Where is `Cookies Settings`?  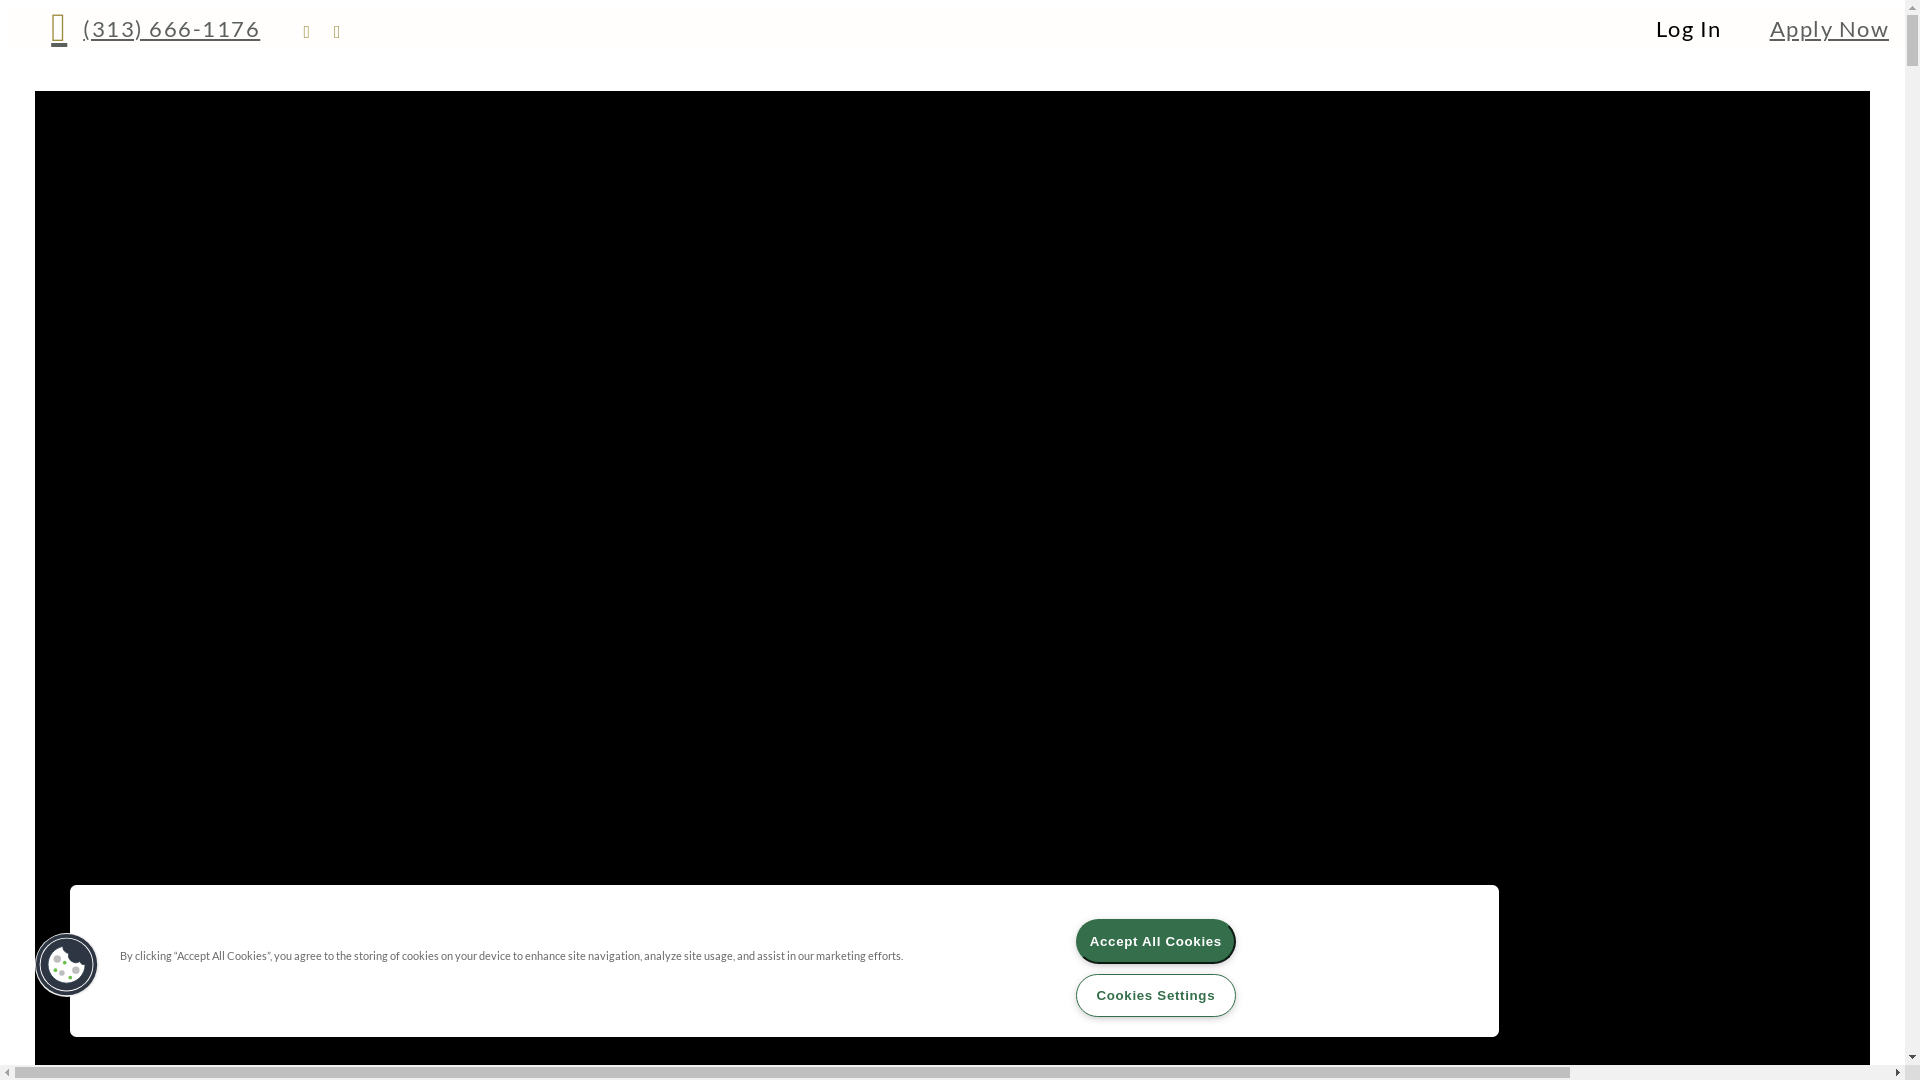
Cookies Settings is located at coordinates (1156, 996).